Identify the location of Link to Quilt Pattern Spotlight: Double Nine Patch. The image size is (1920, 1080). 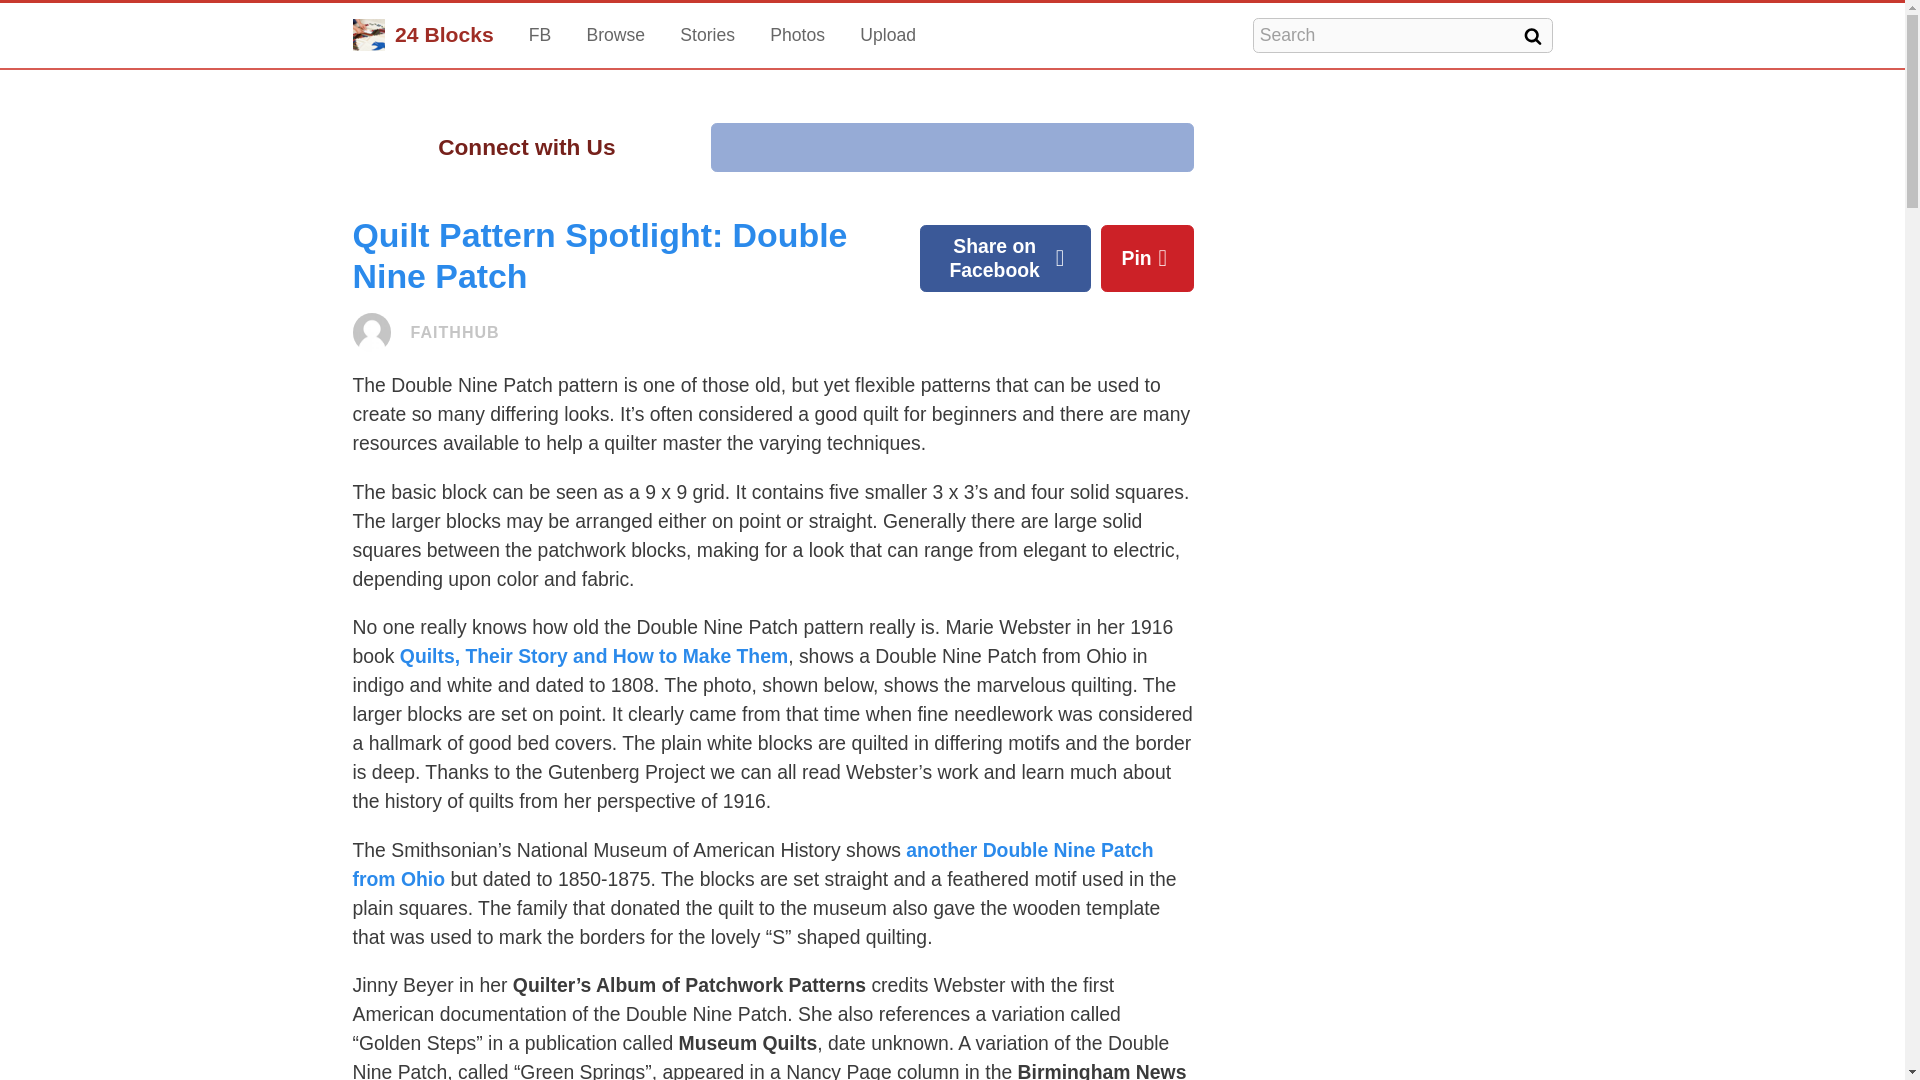
(598, 255).